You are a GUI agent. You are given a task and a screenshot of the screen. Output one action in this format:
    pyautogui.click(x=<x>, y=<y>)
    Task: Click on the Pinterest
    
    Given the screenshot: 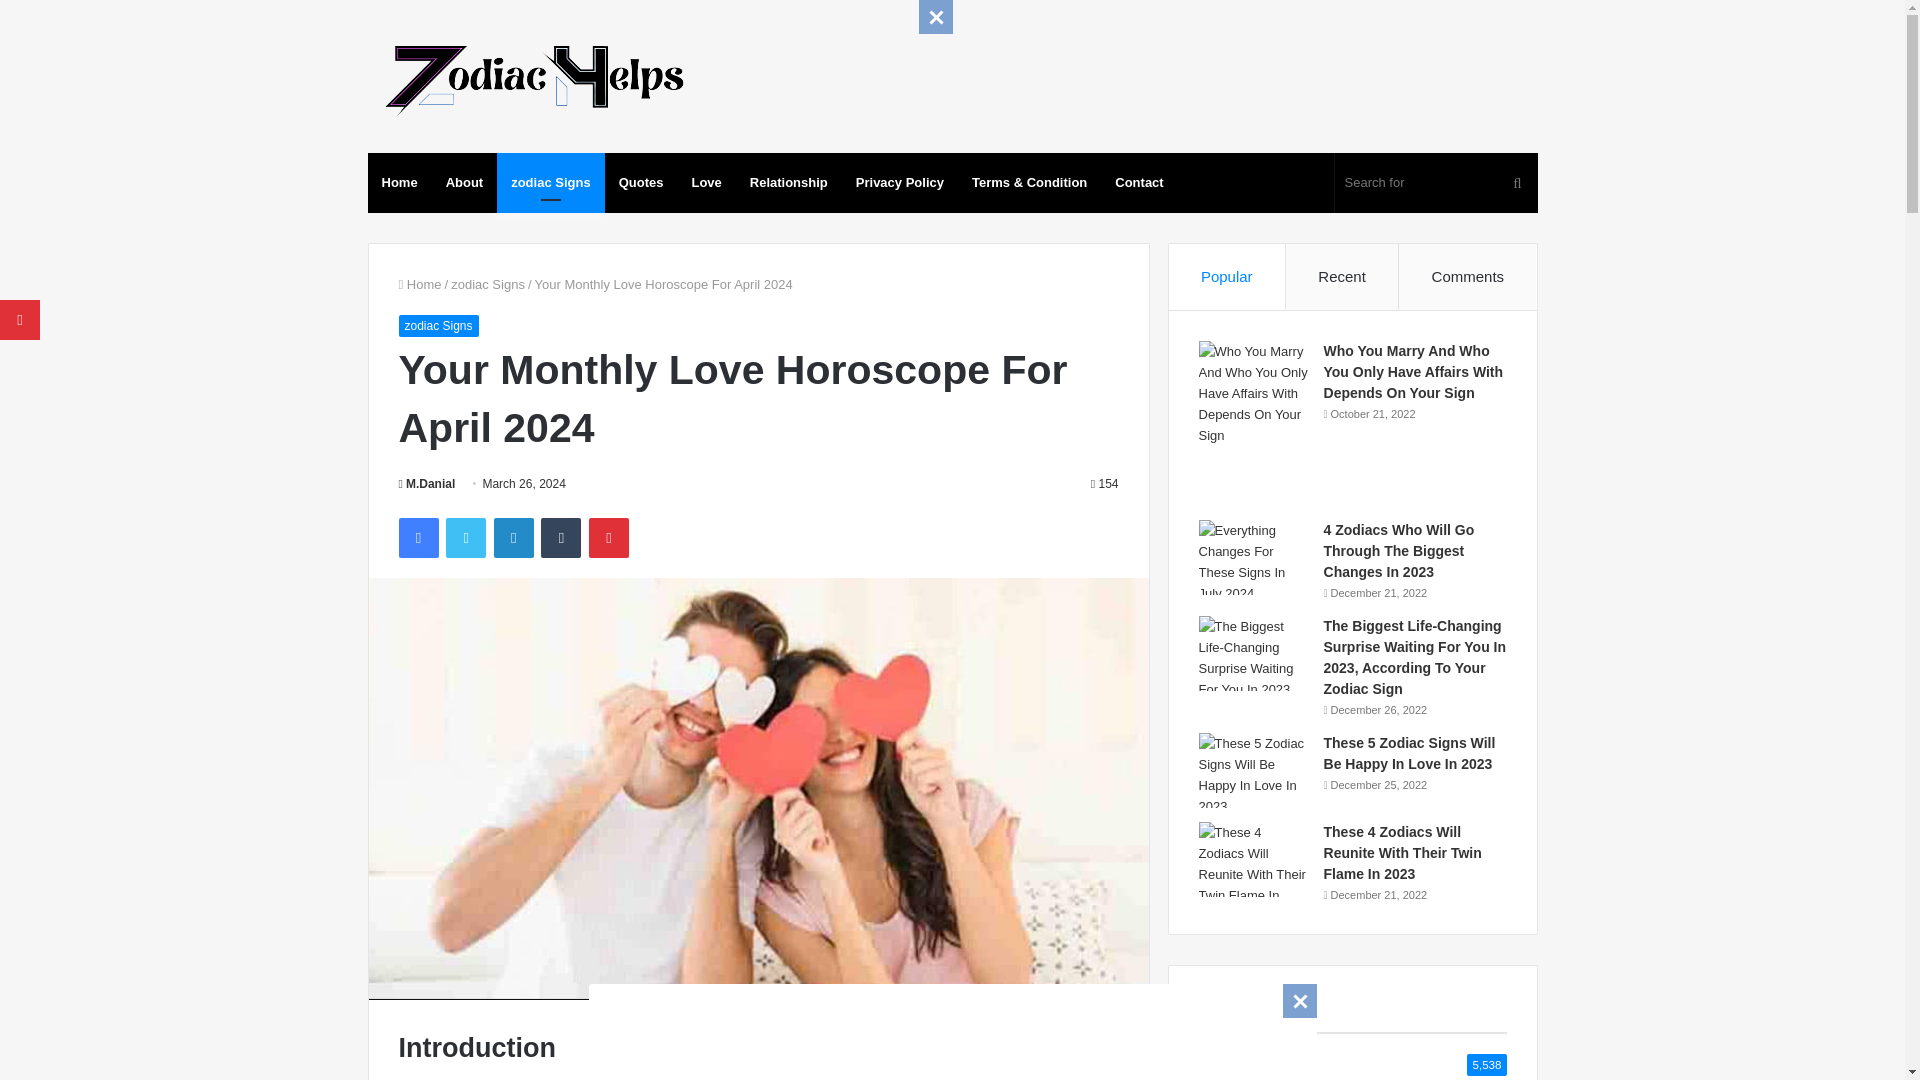 What is the action you would take?
    pyautogui.click(x=609, y=538)
    